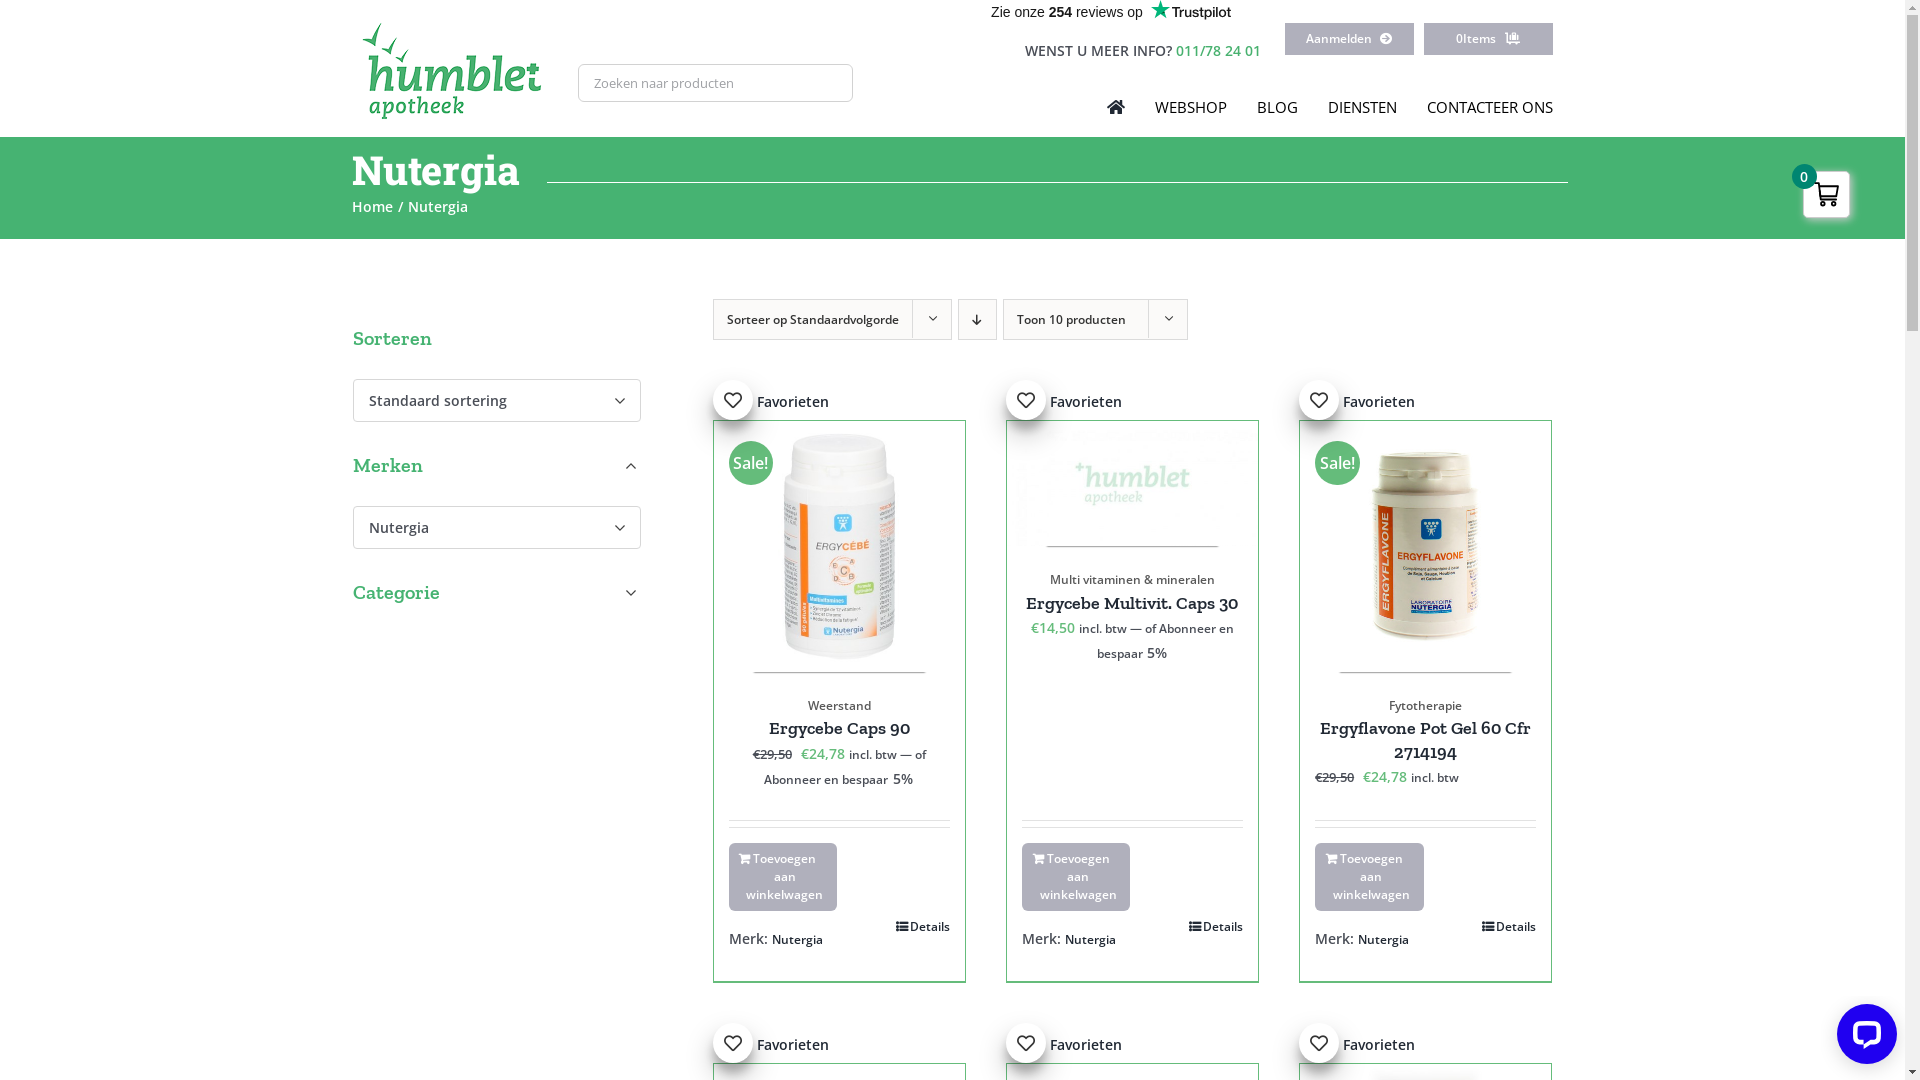  Describe the element at coordinates (1362, 107) in the screenshot. I see `DIENSTEN` at that location.